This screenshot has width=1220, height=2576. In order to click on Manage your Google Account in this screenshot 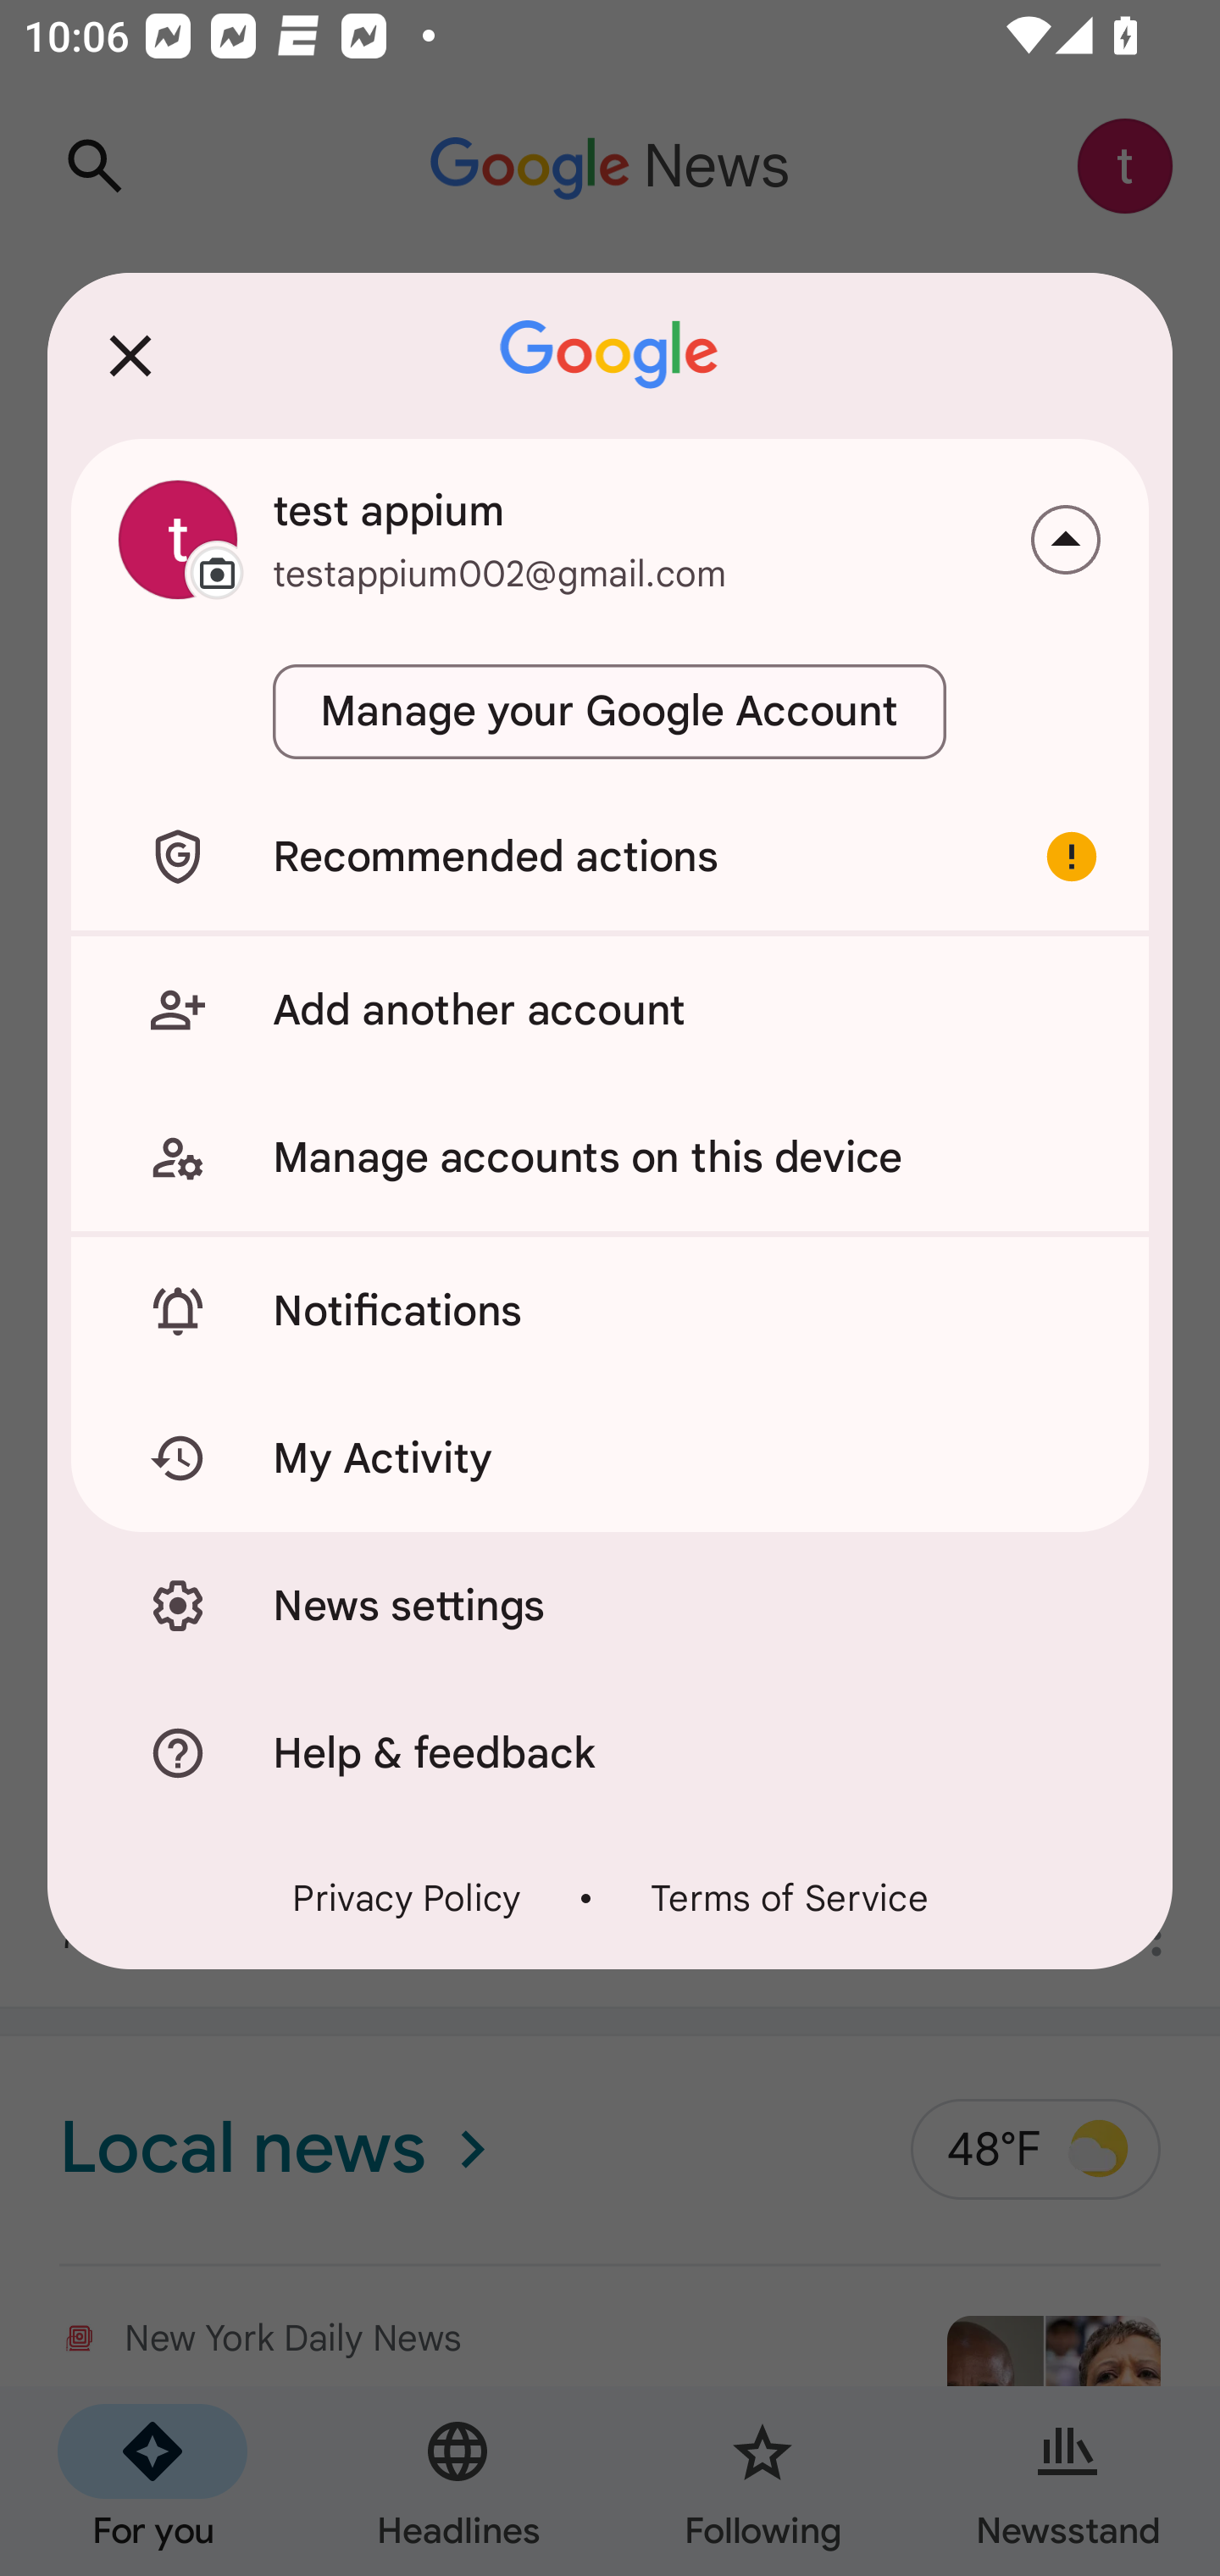, I will do `click(610, 712)`.